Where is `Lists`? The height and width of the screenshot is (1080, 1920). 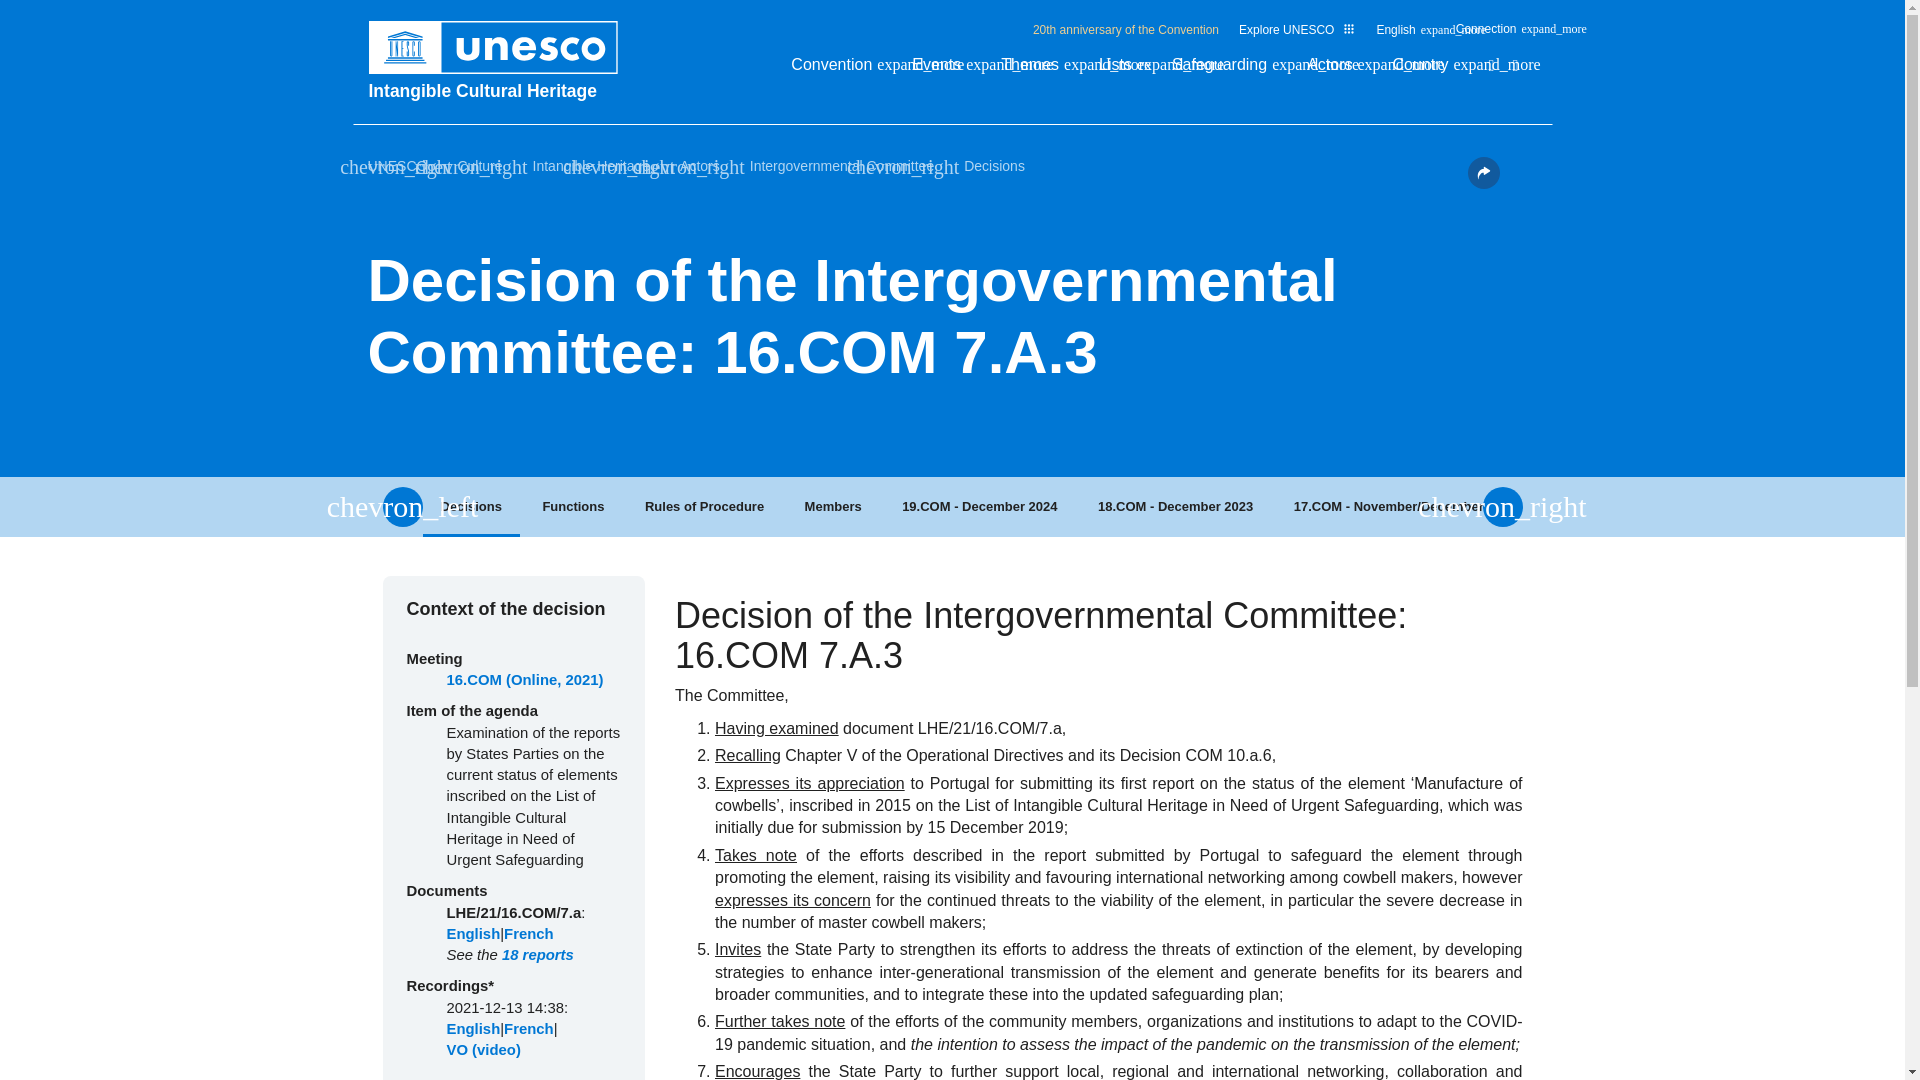
Lists is located at coordinates (1125, 70).